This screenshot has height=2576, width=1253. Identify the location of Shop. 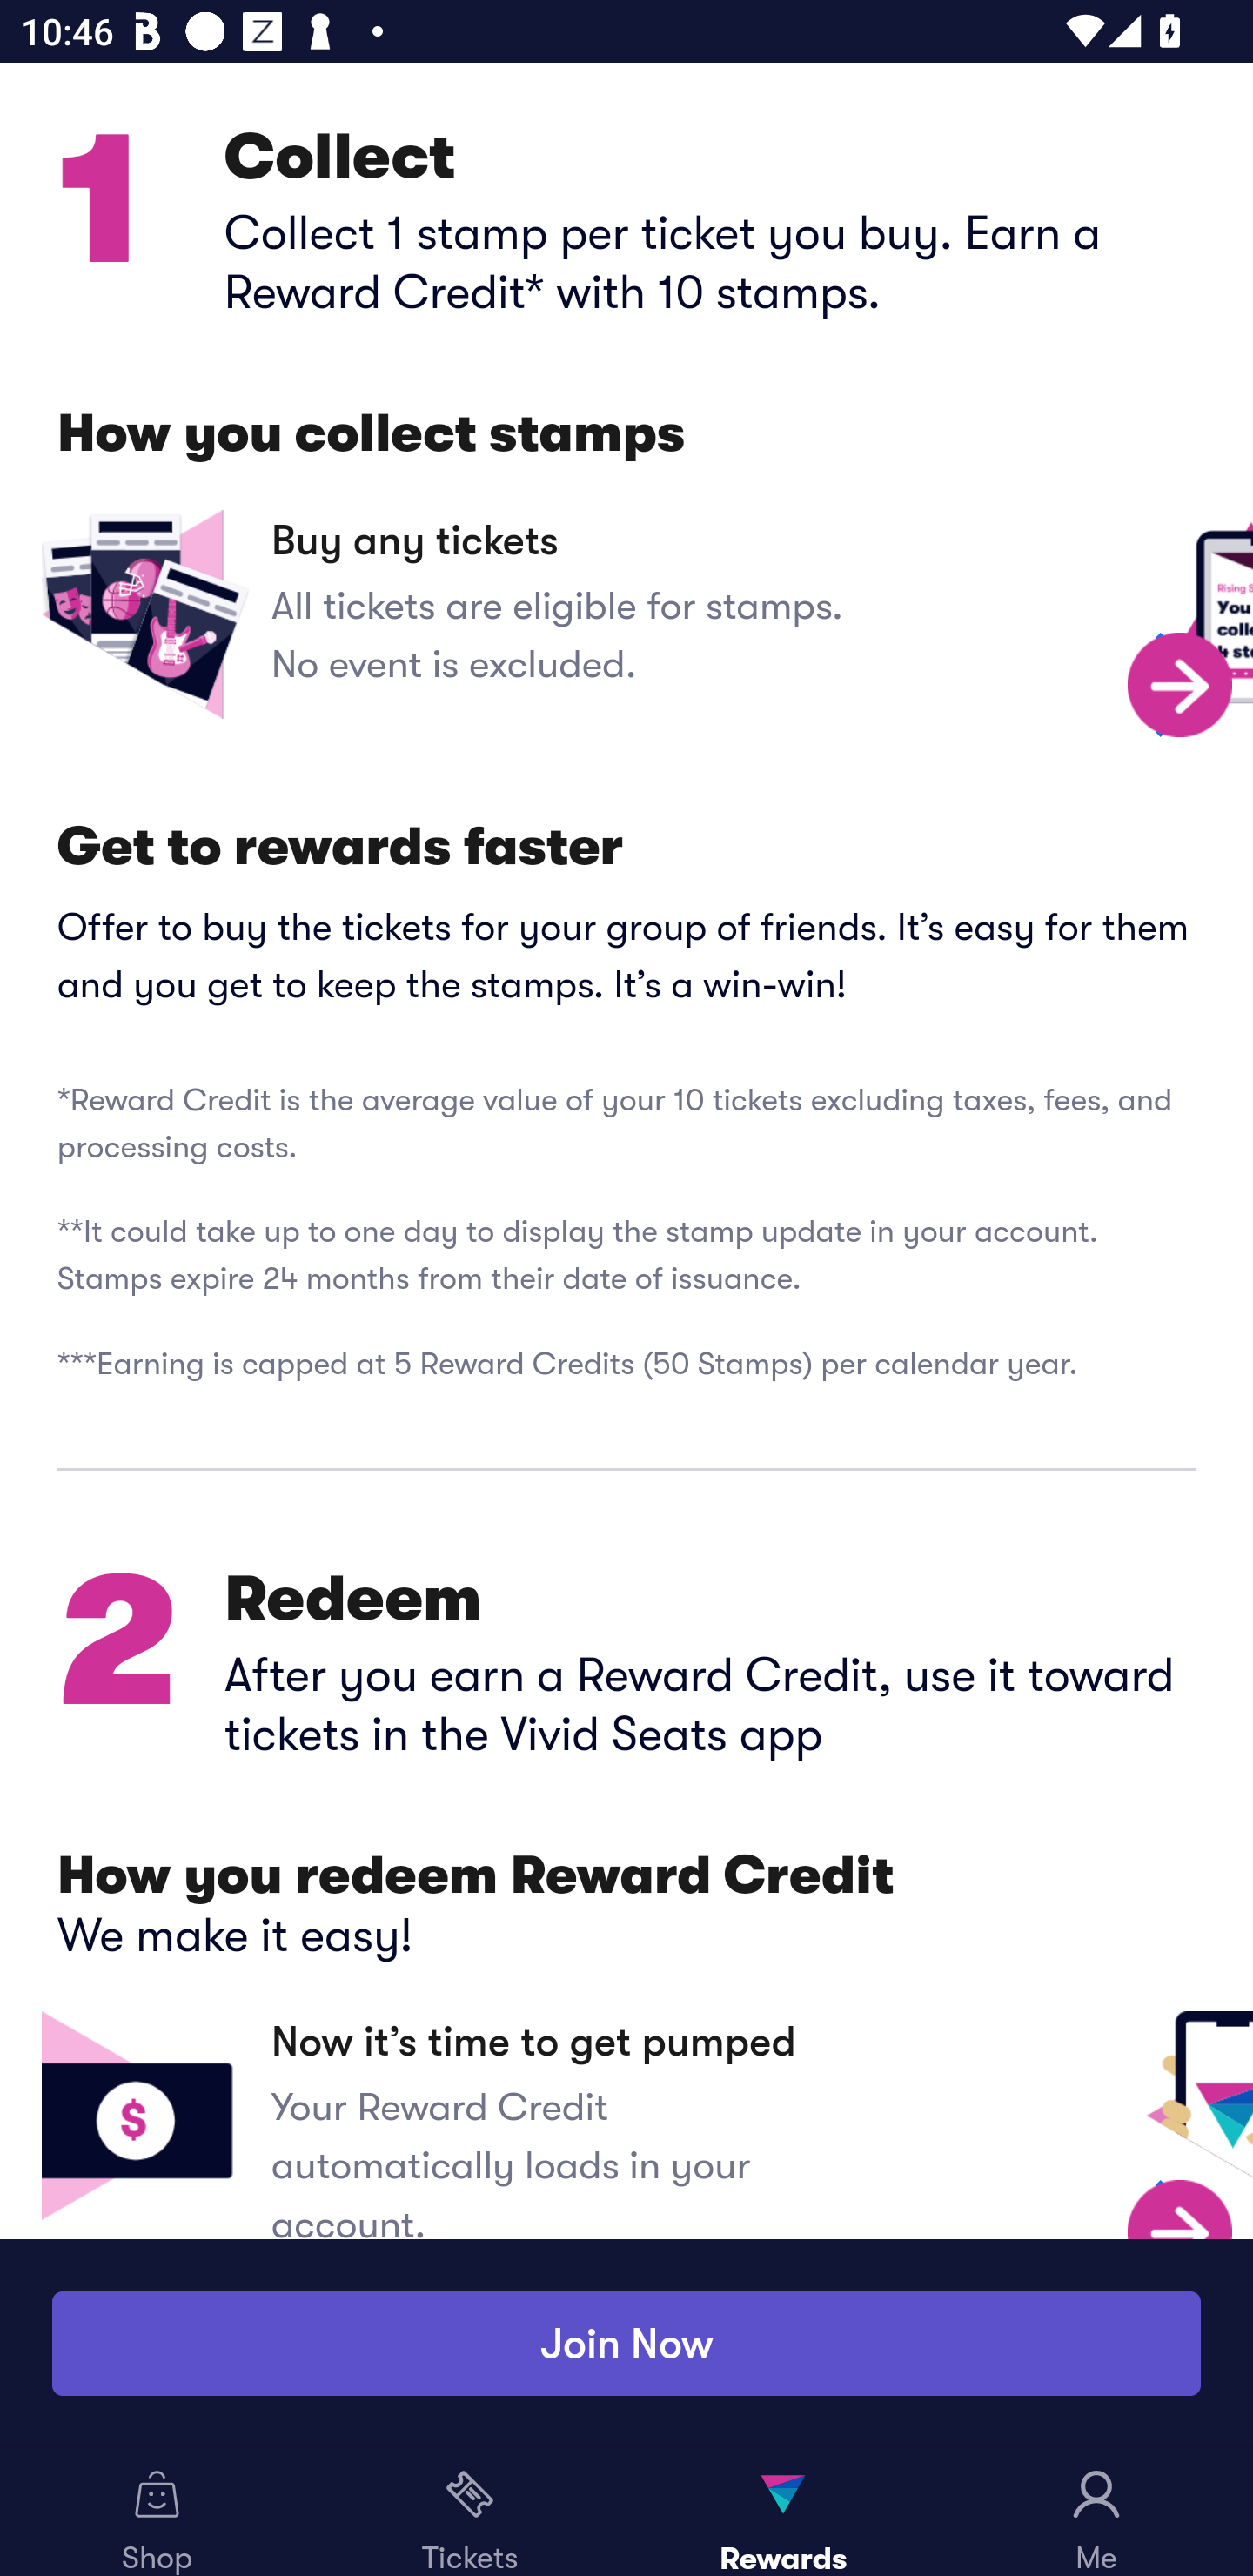
(157, 2512).